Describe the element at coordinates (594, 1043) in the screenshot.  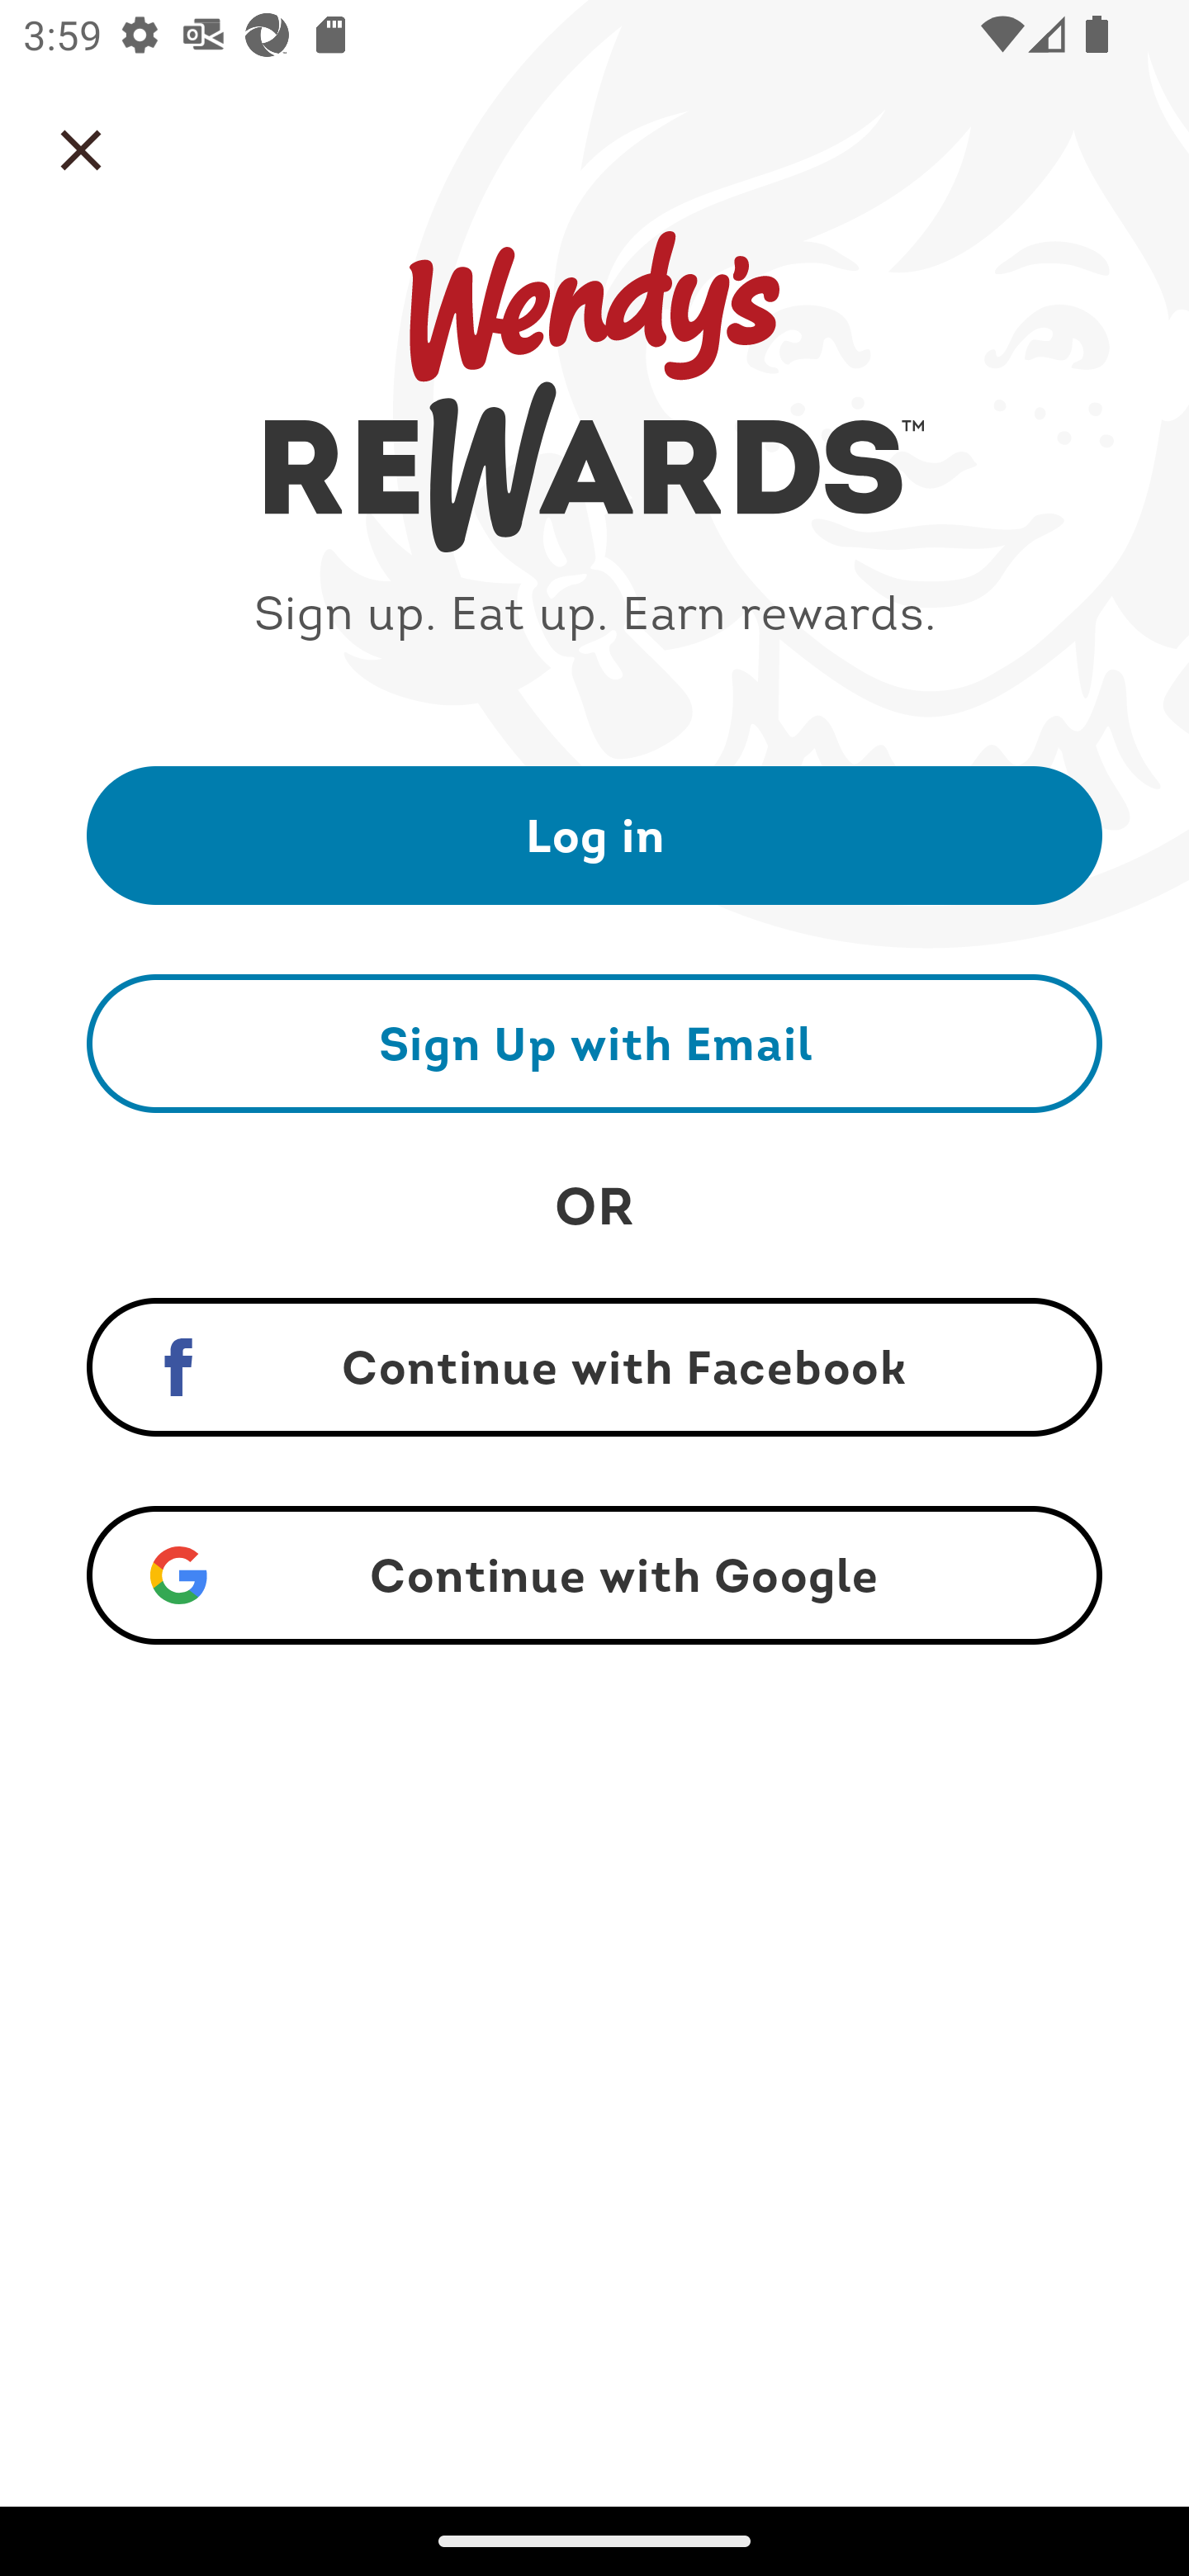
I see `Sign Up with Email` at that location.